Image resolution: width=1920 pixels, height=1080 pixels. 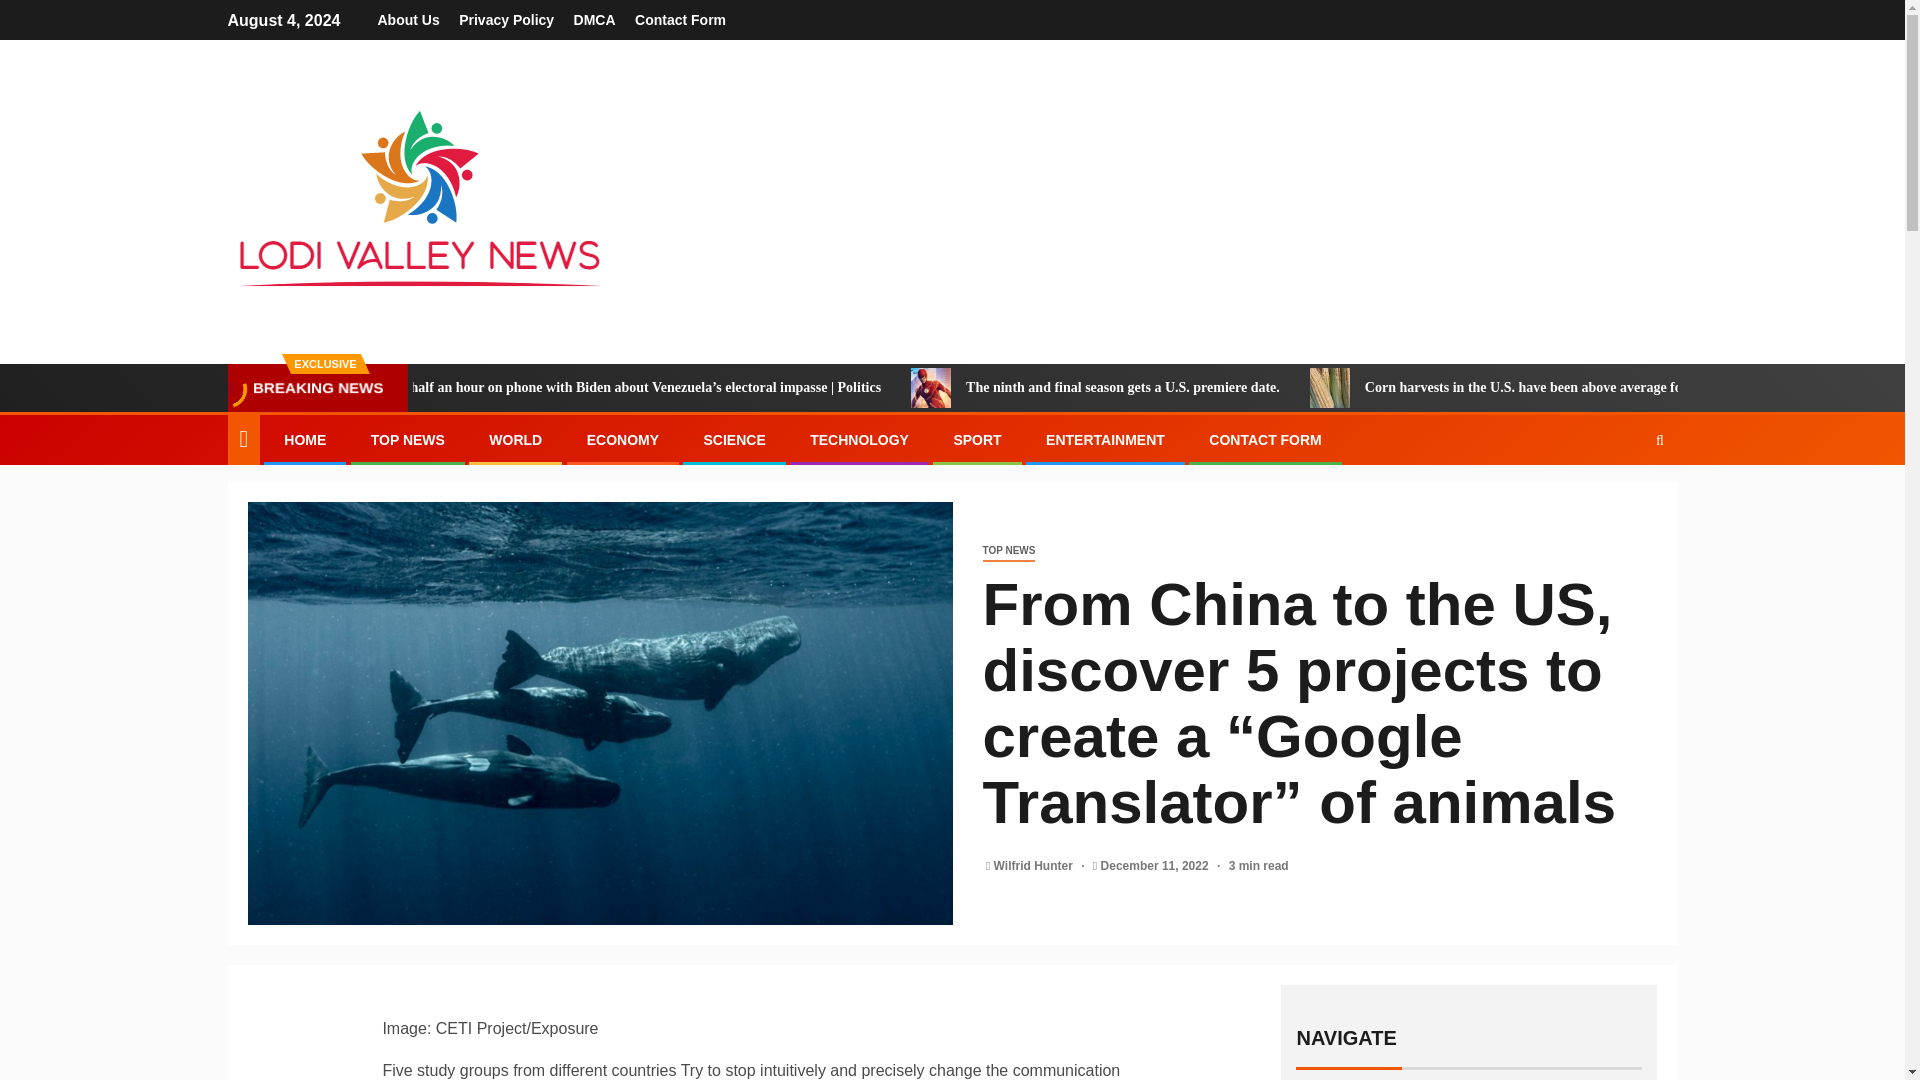 What do you see at coordinates (595, 20) in the screenshot?
I see `DMCA` at bounding box center [595, 20].